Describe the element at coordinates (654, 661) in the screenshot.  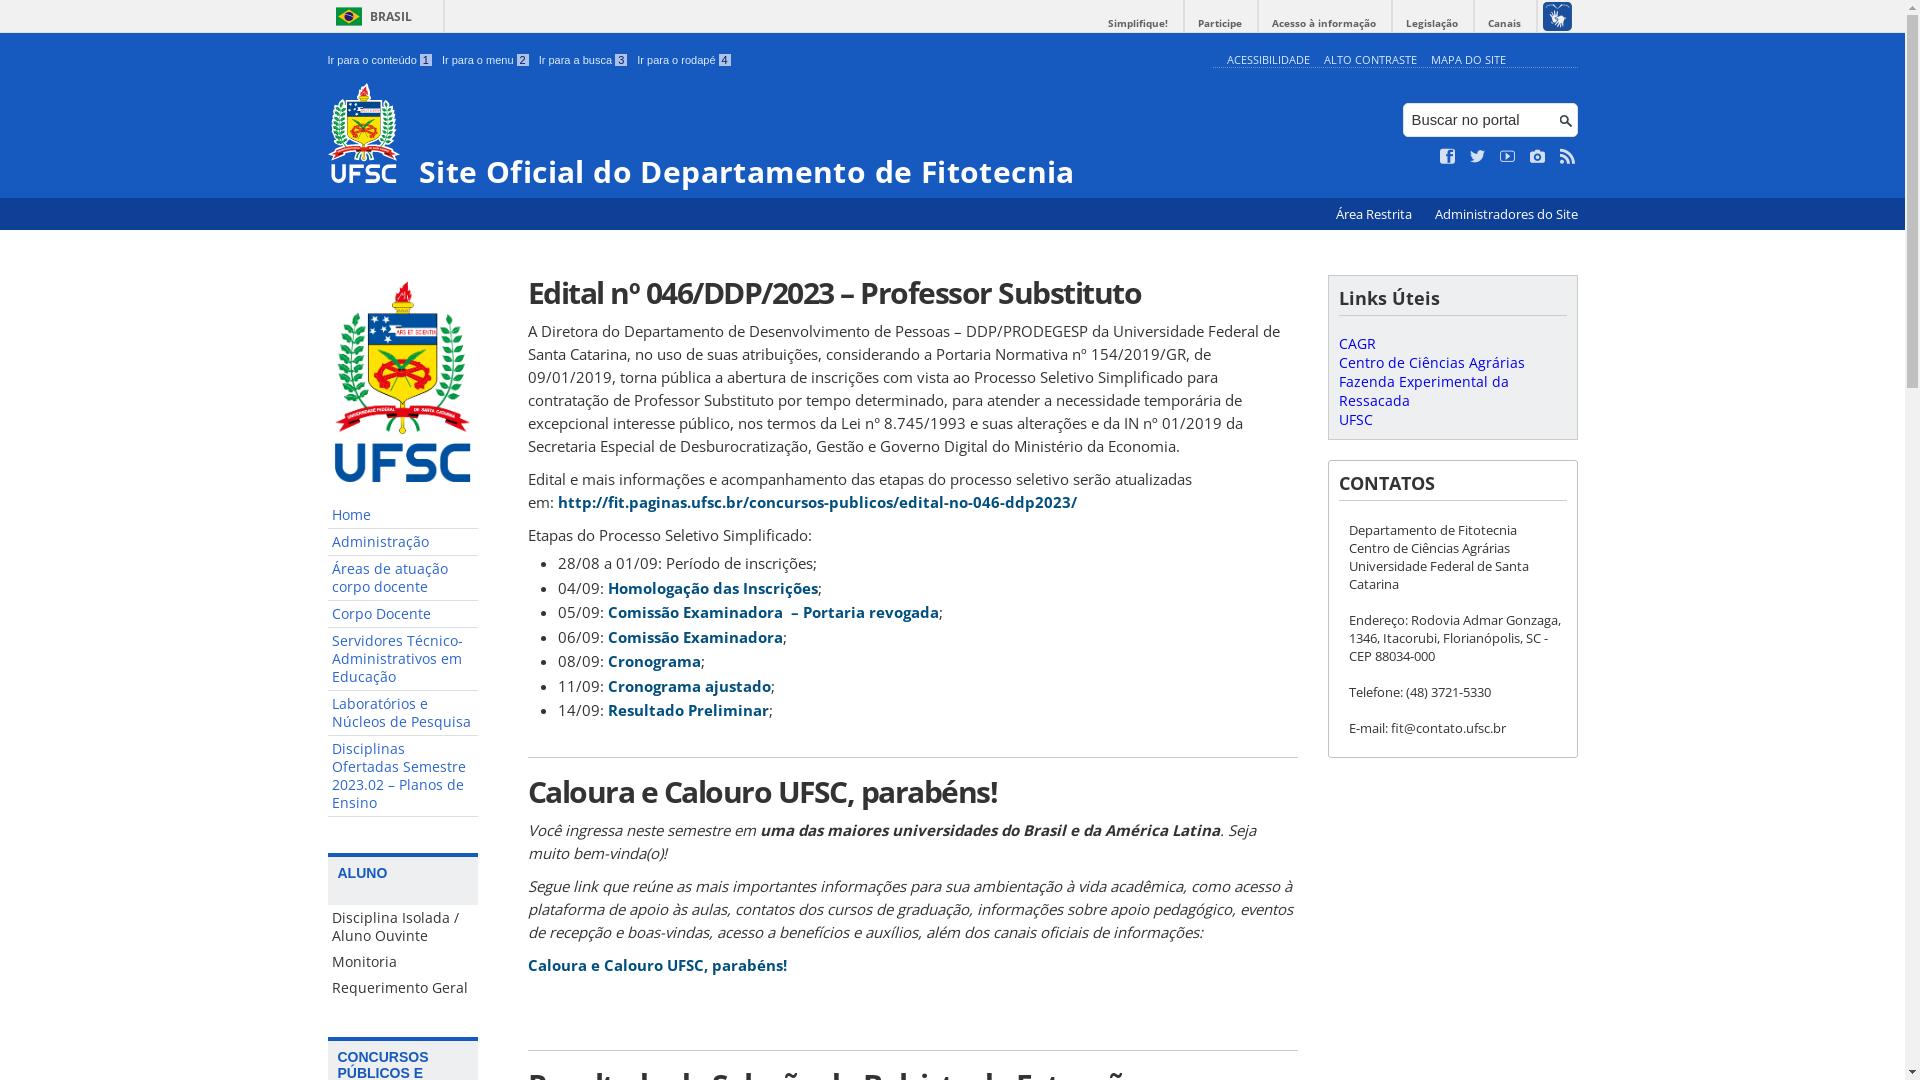
I see `Cronograma` at that location.